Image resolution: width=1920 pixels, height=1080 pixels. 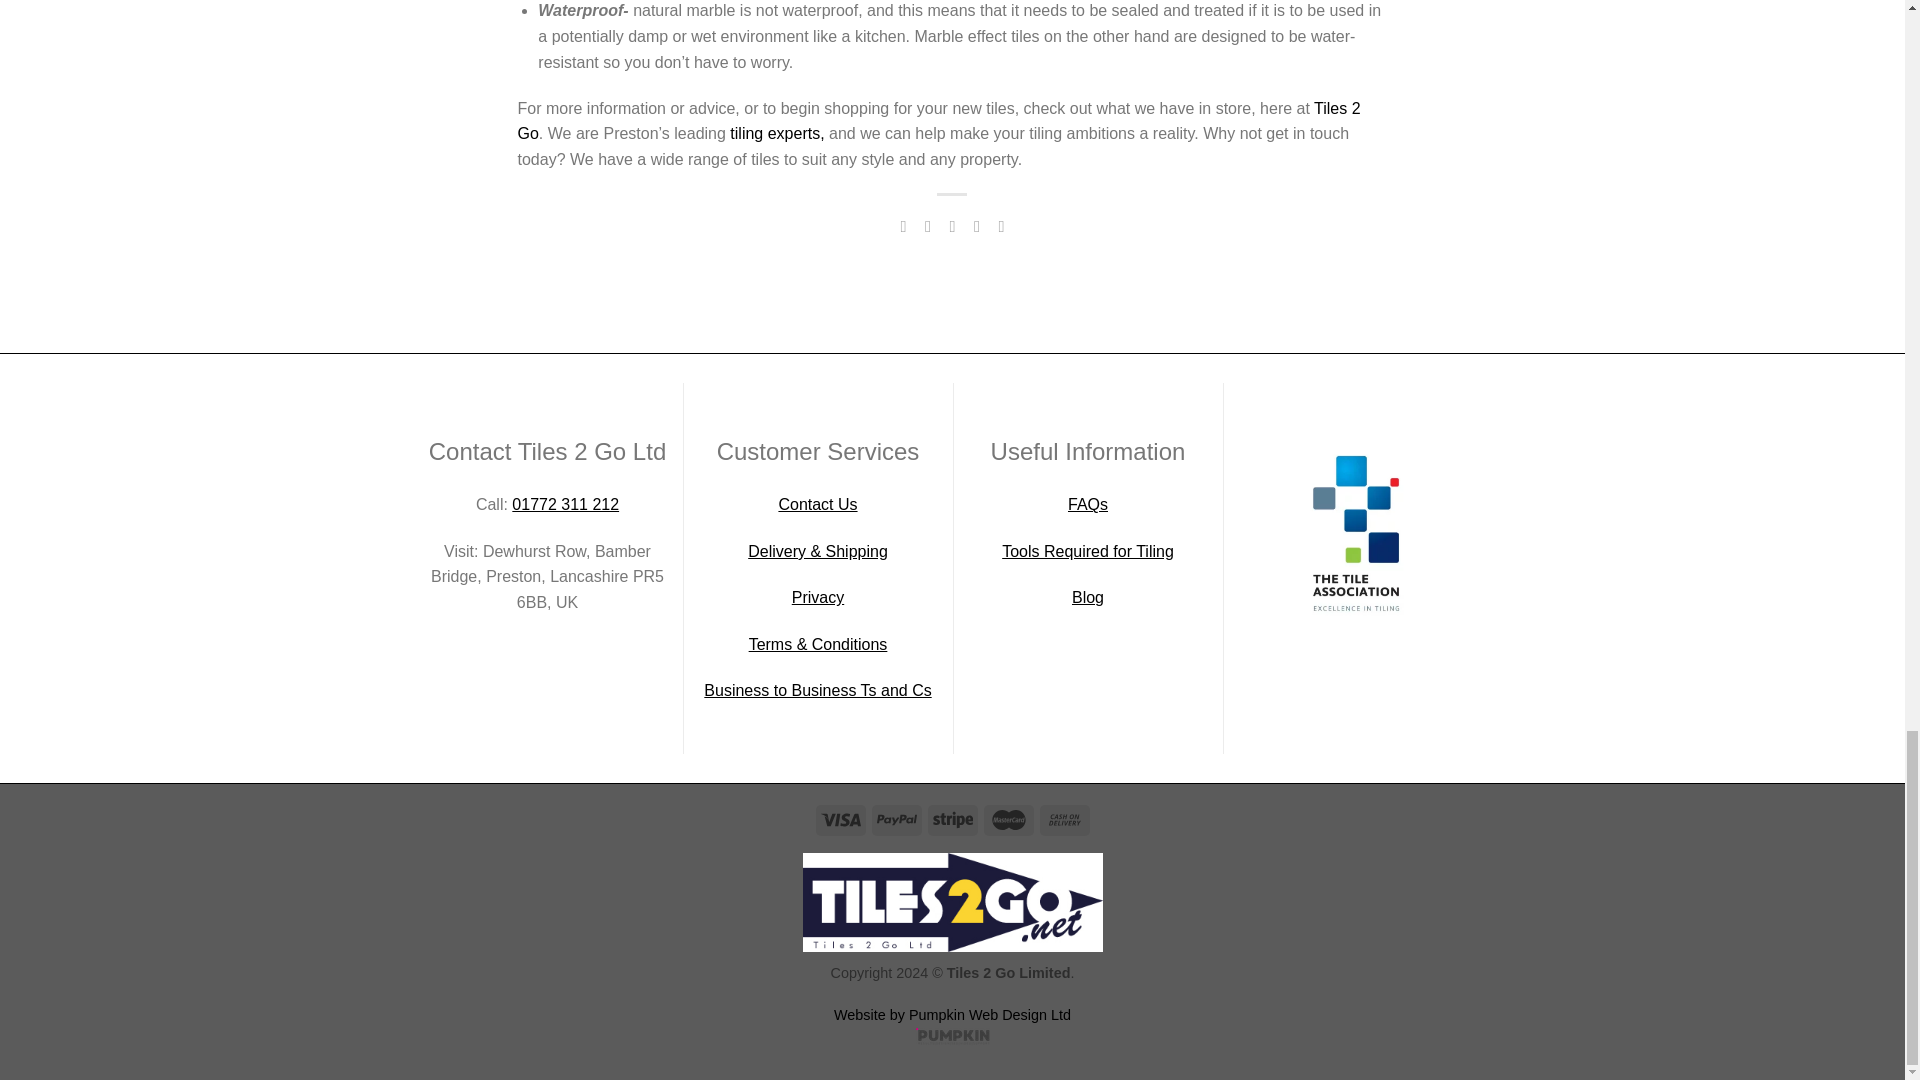 What do you see at coordinates (818, 690) in the screenshot?
I see `Business to Business Ts and Cs` at bounding box center [818, 690].